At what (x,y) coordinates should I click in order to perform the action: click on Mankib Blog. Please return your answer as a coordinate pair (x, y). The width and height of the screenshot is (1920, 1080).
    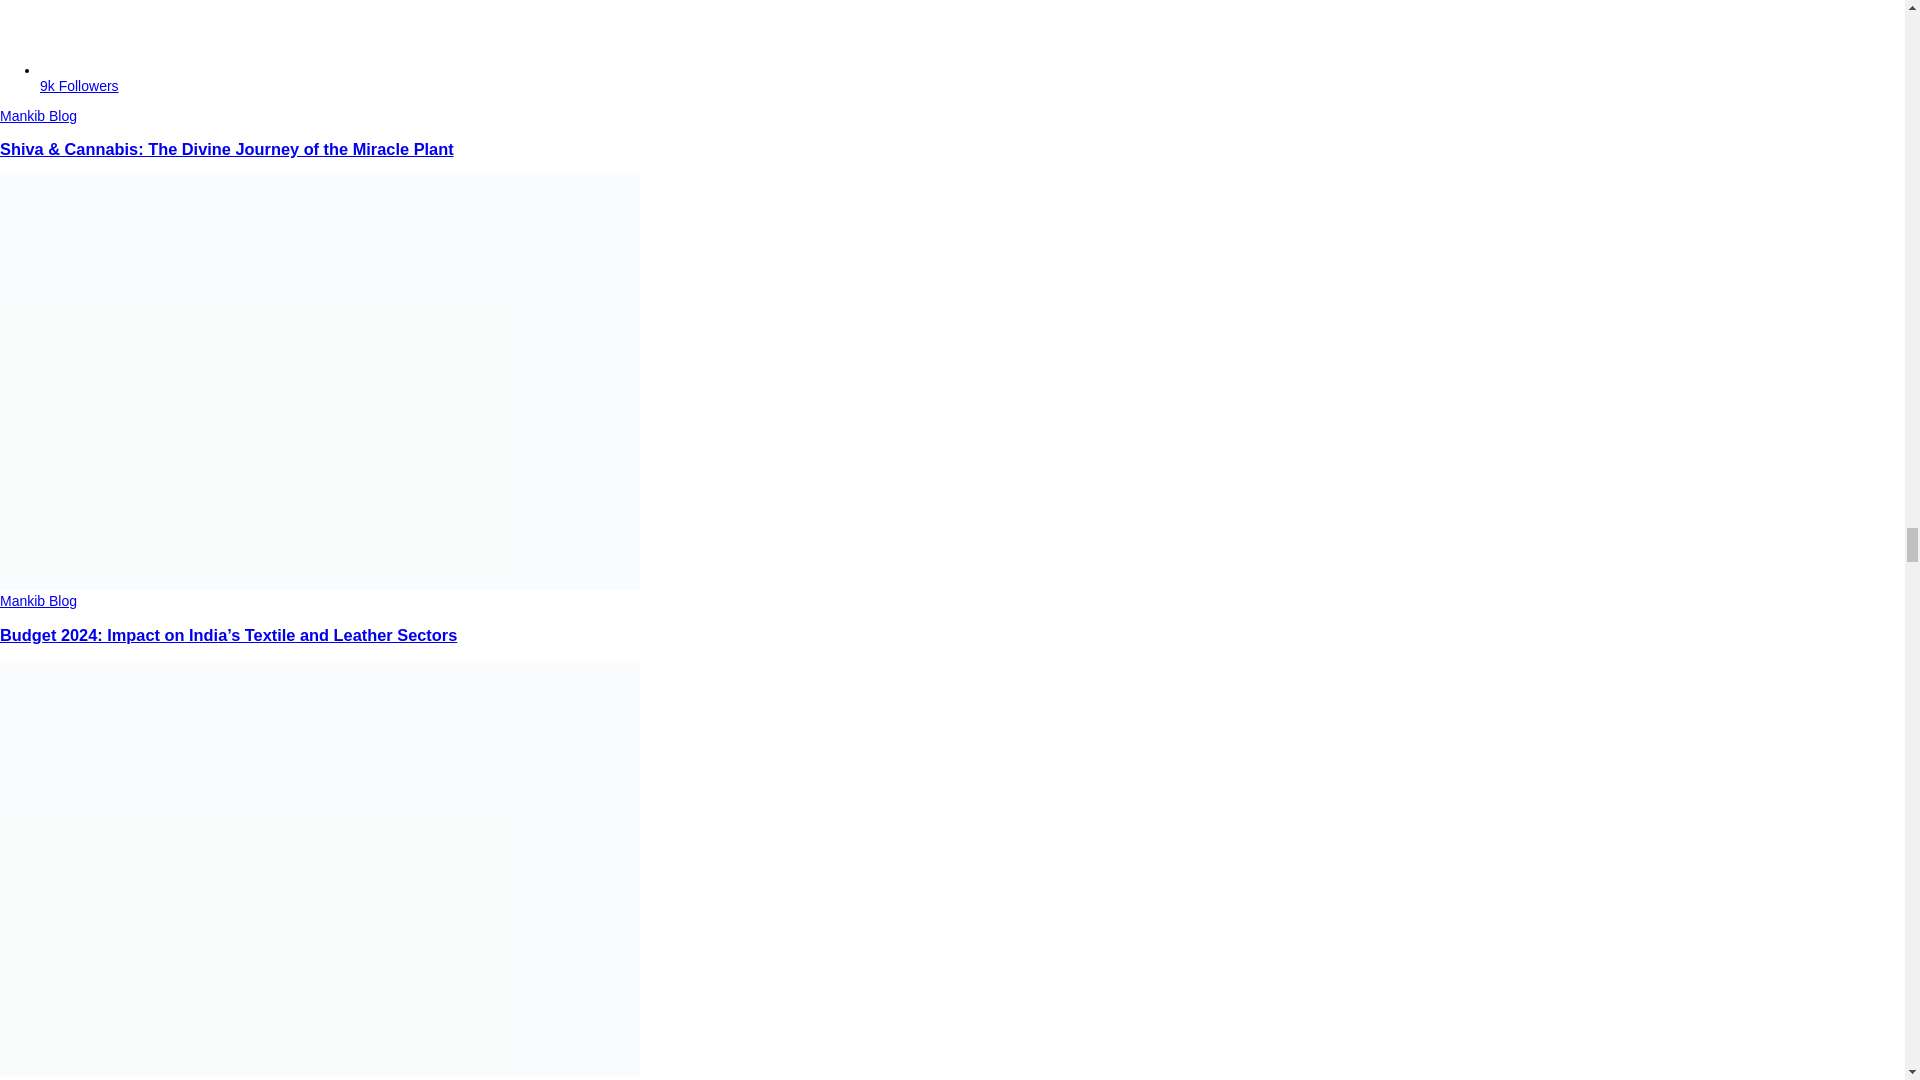
    Looking at the image, I should click on (38, 116).